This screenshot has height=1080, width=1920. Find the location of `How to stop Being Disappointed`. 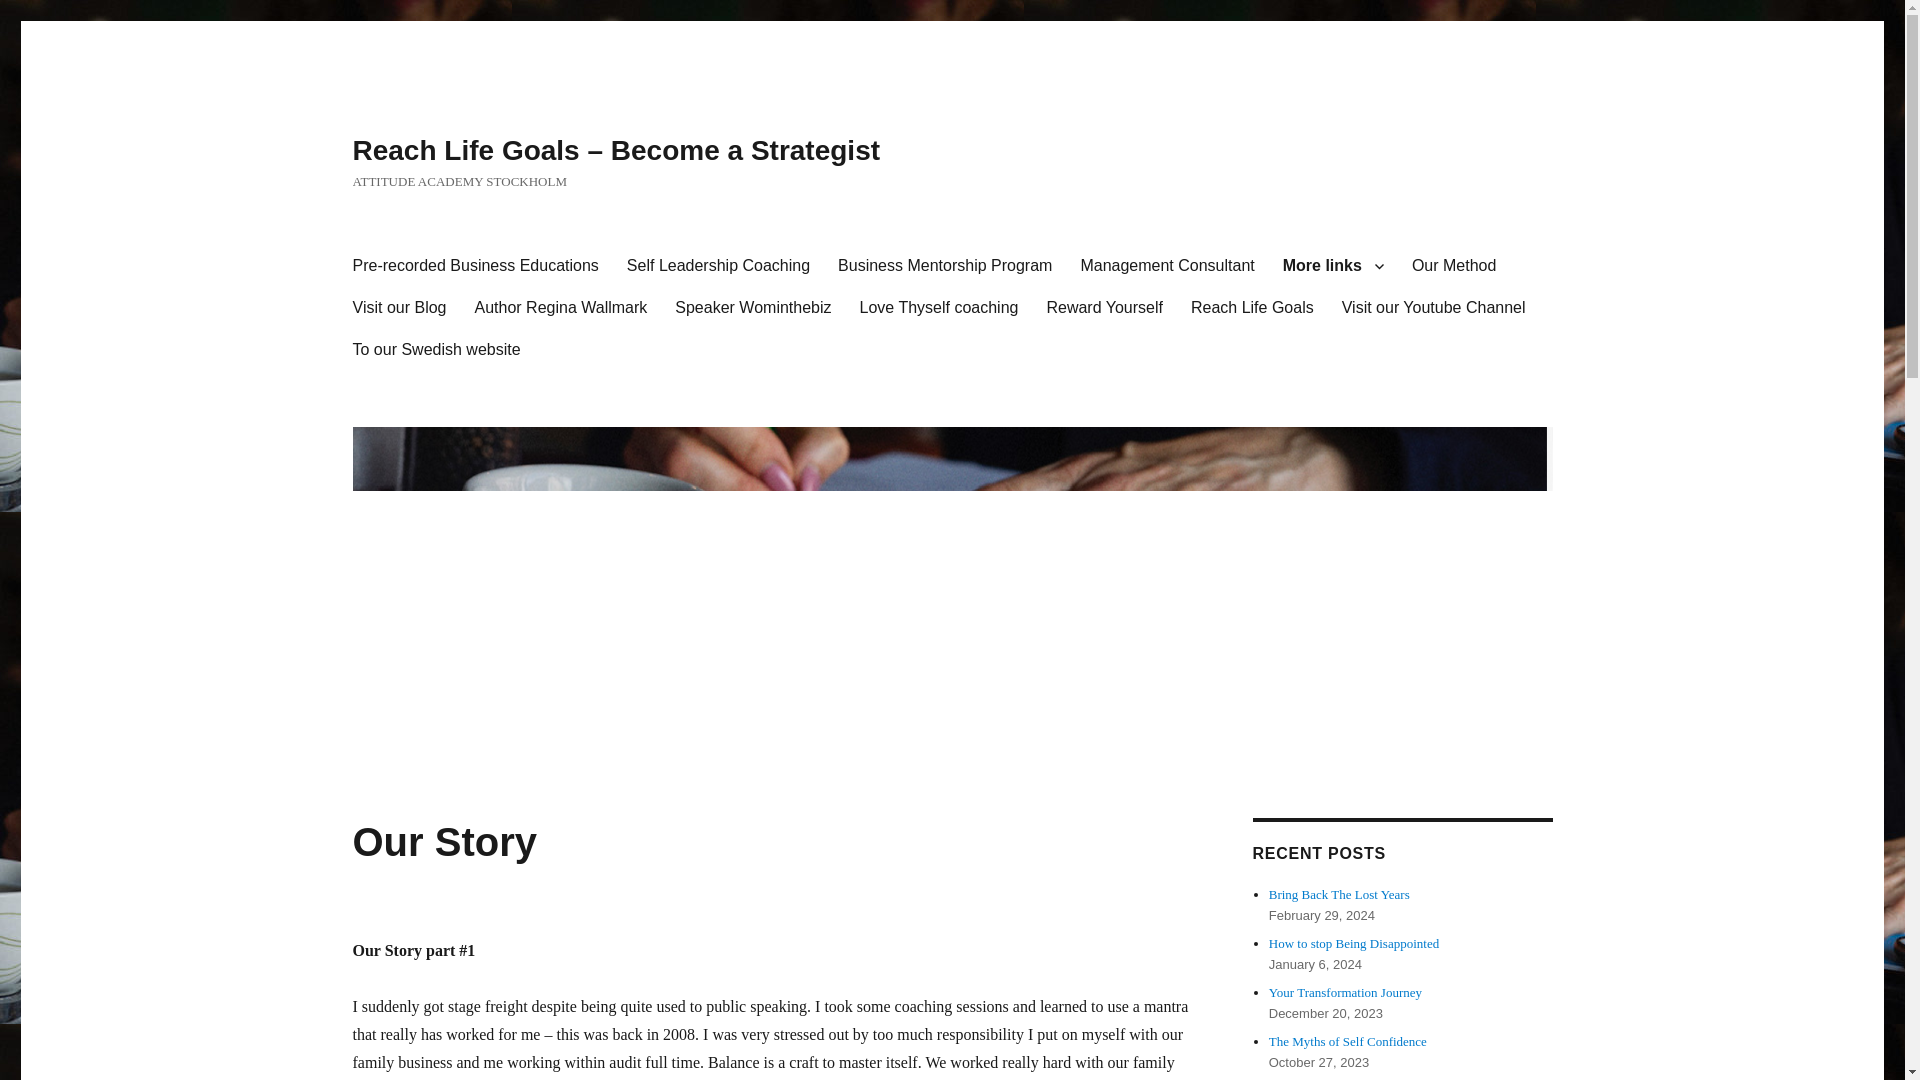

How to stop Being Disappointed is located at coordinates (1354, 944).